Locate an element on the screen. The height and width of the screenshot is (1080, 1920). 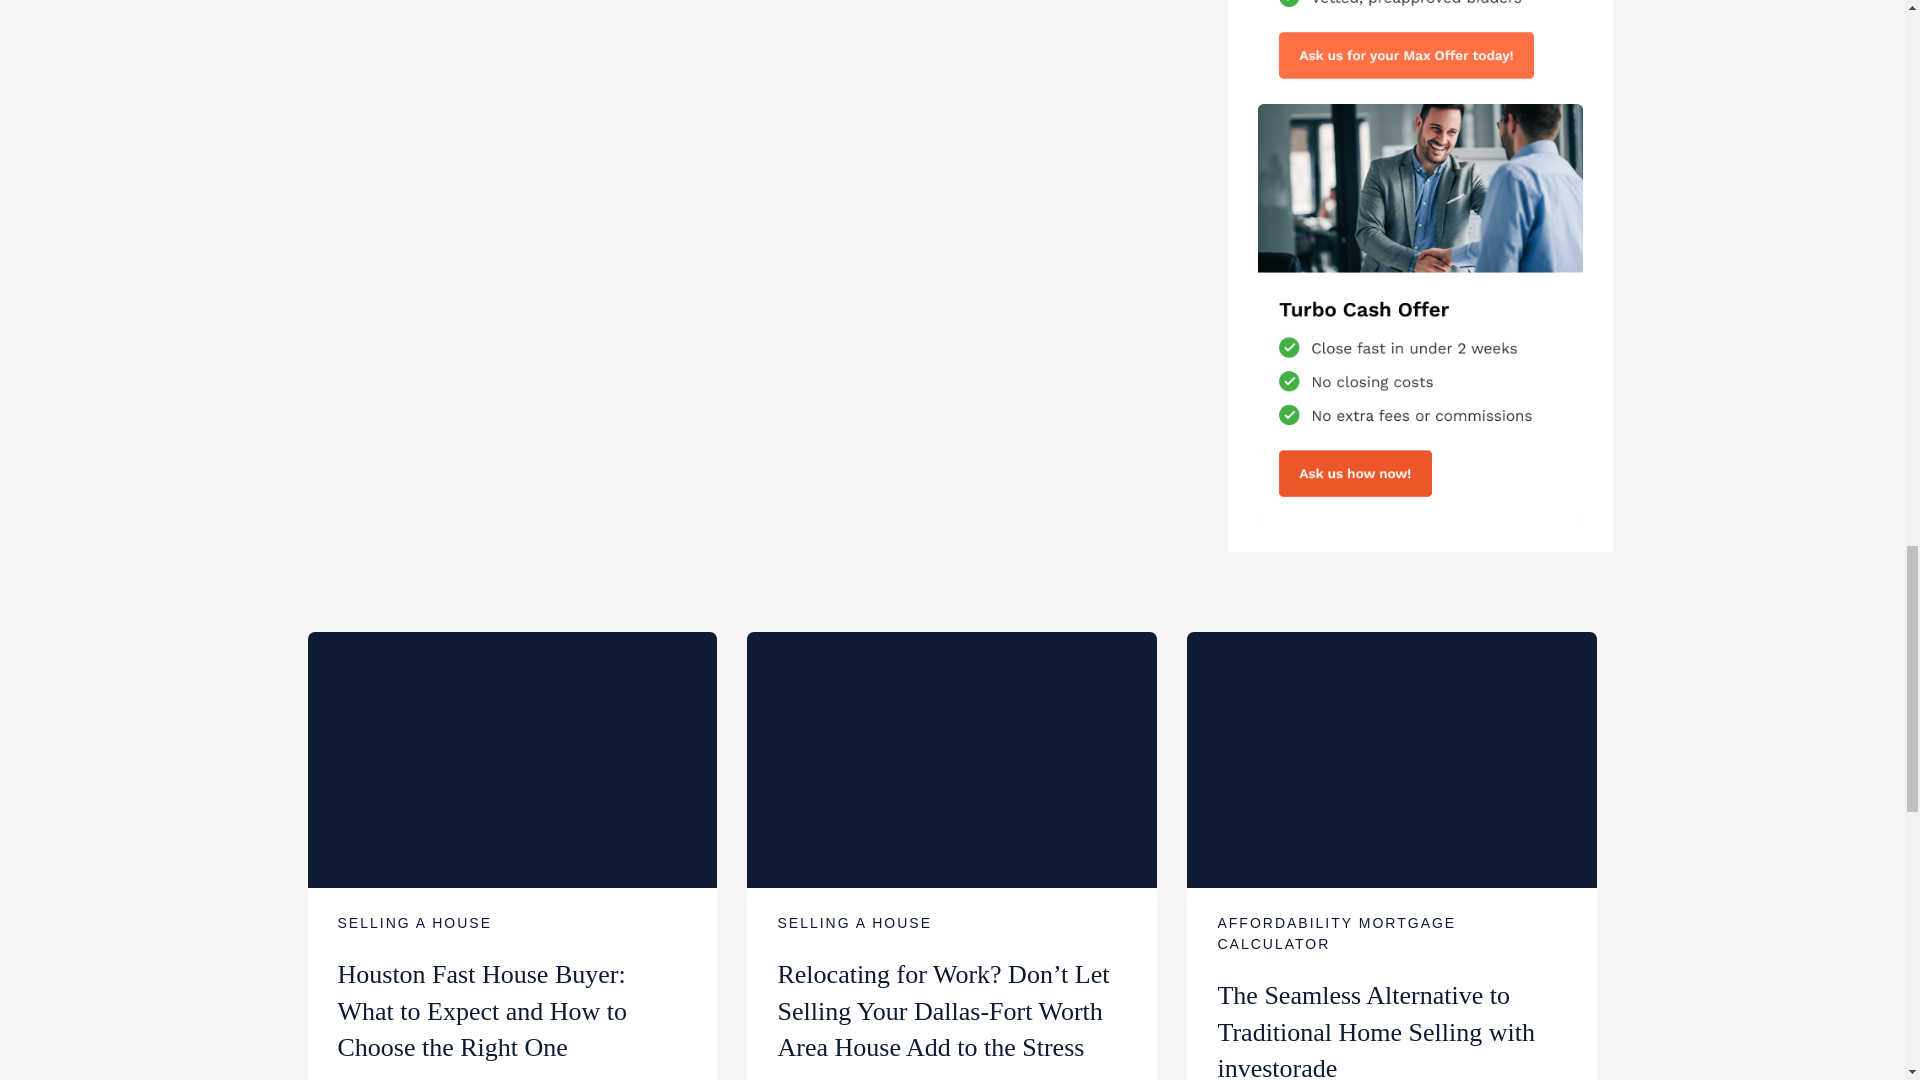
Read Article is located at coordinates (512, 759).